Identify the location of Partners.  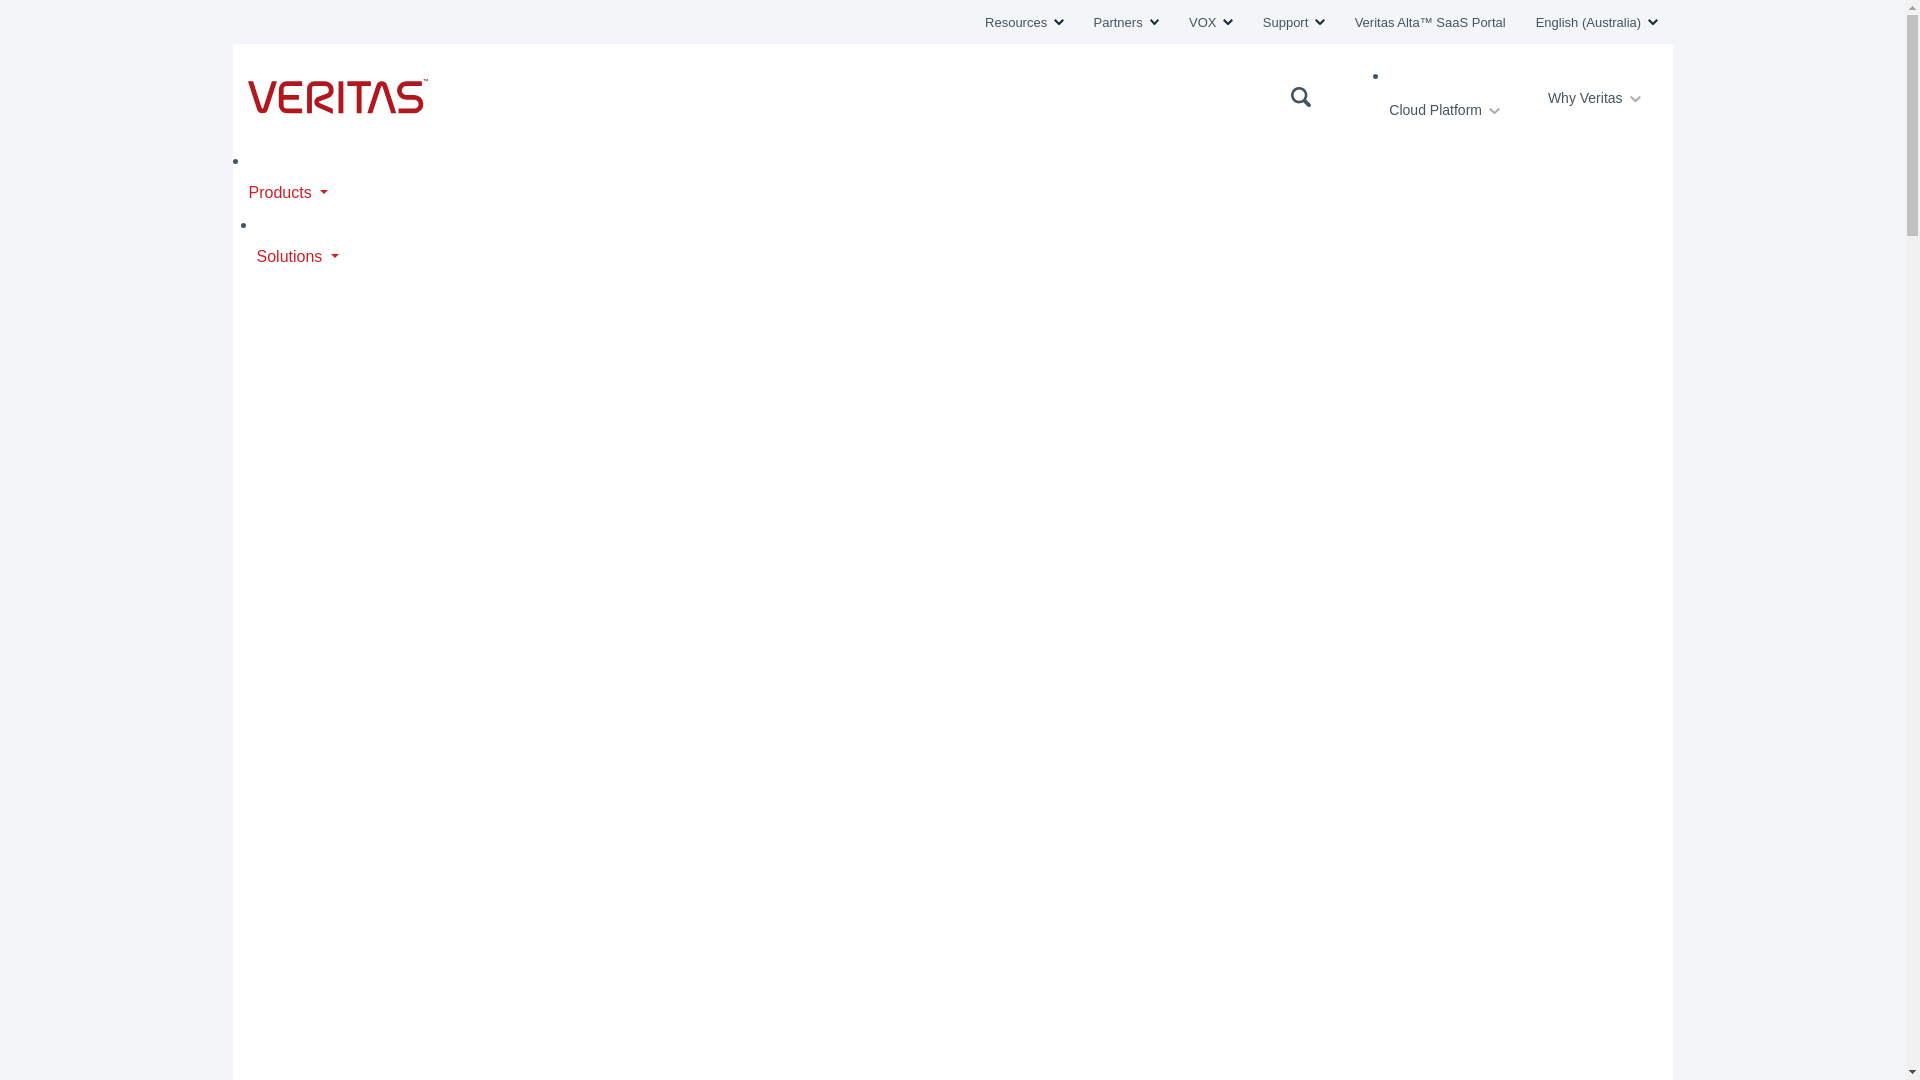
(1126, 22).